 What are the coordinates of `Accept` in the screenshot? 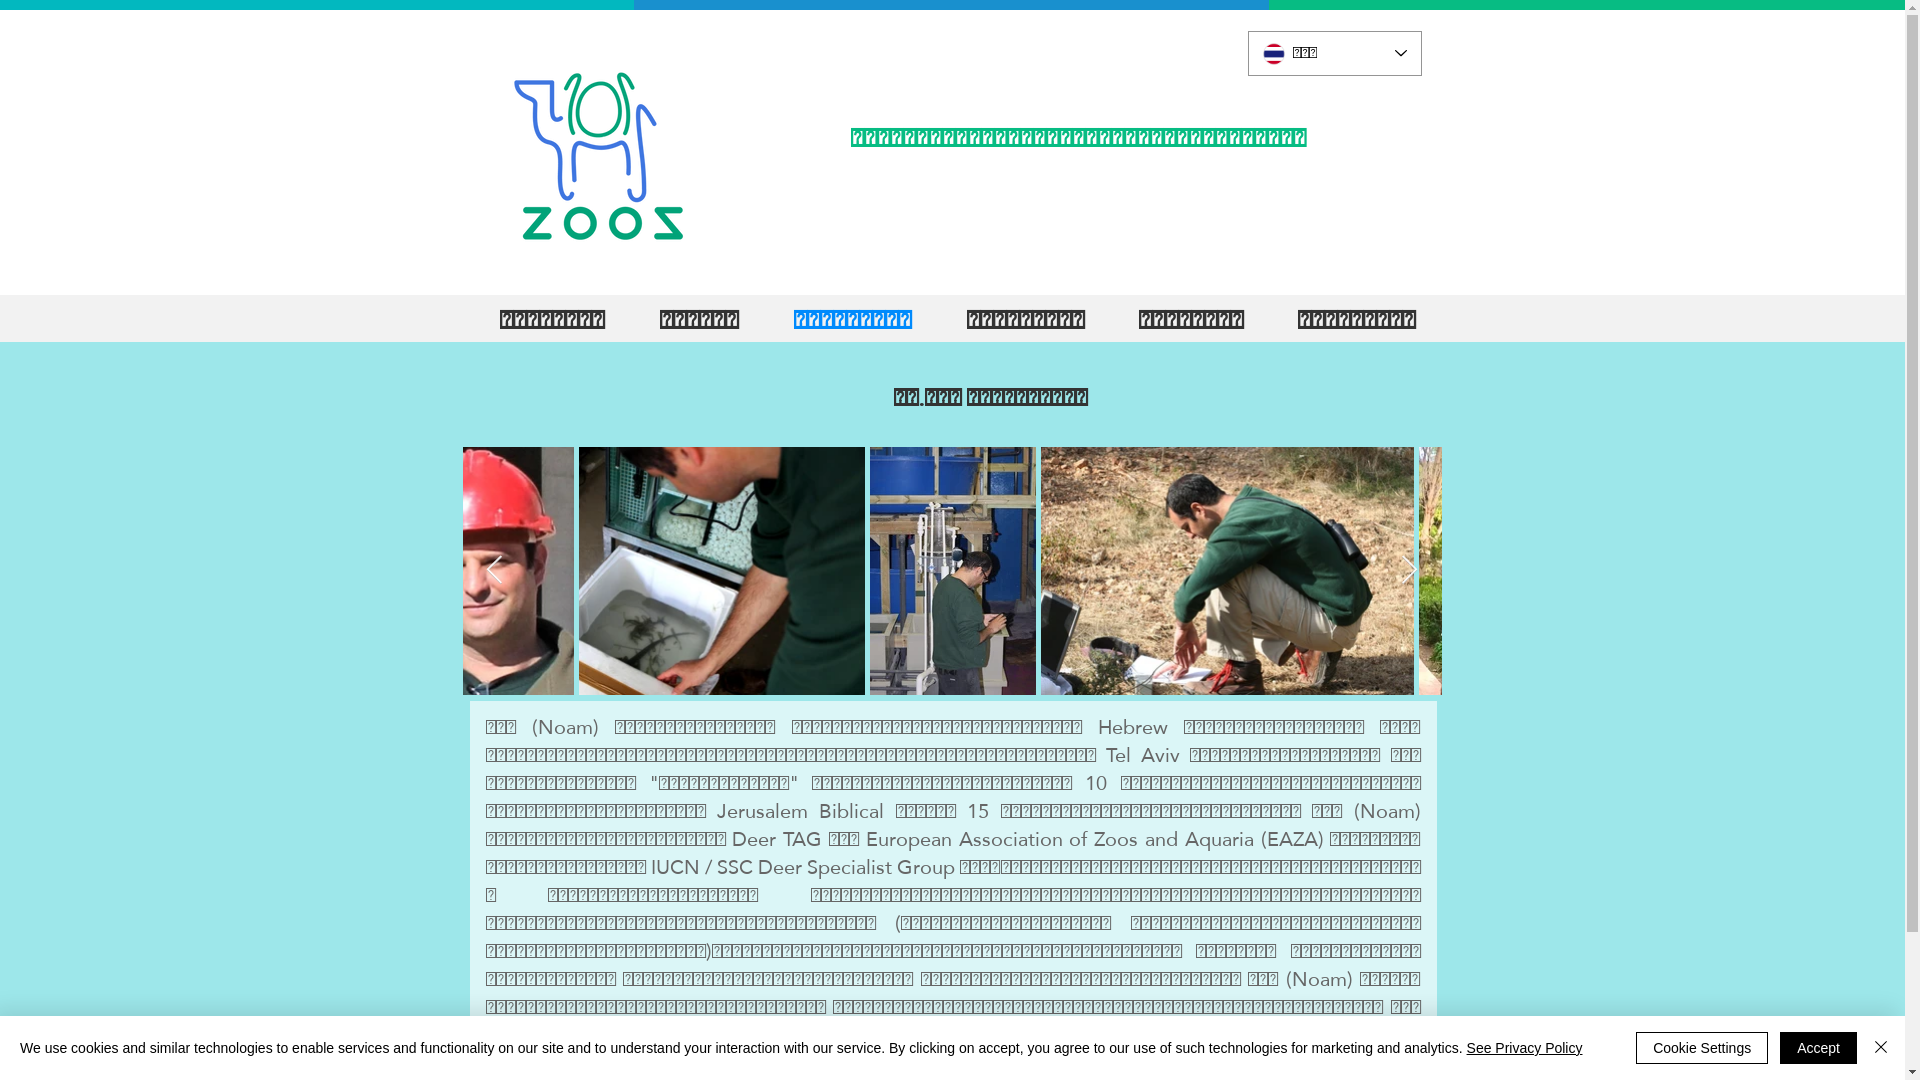 It's located at (1818, 1048).